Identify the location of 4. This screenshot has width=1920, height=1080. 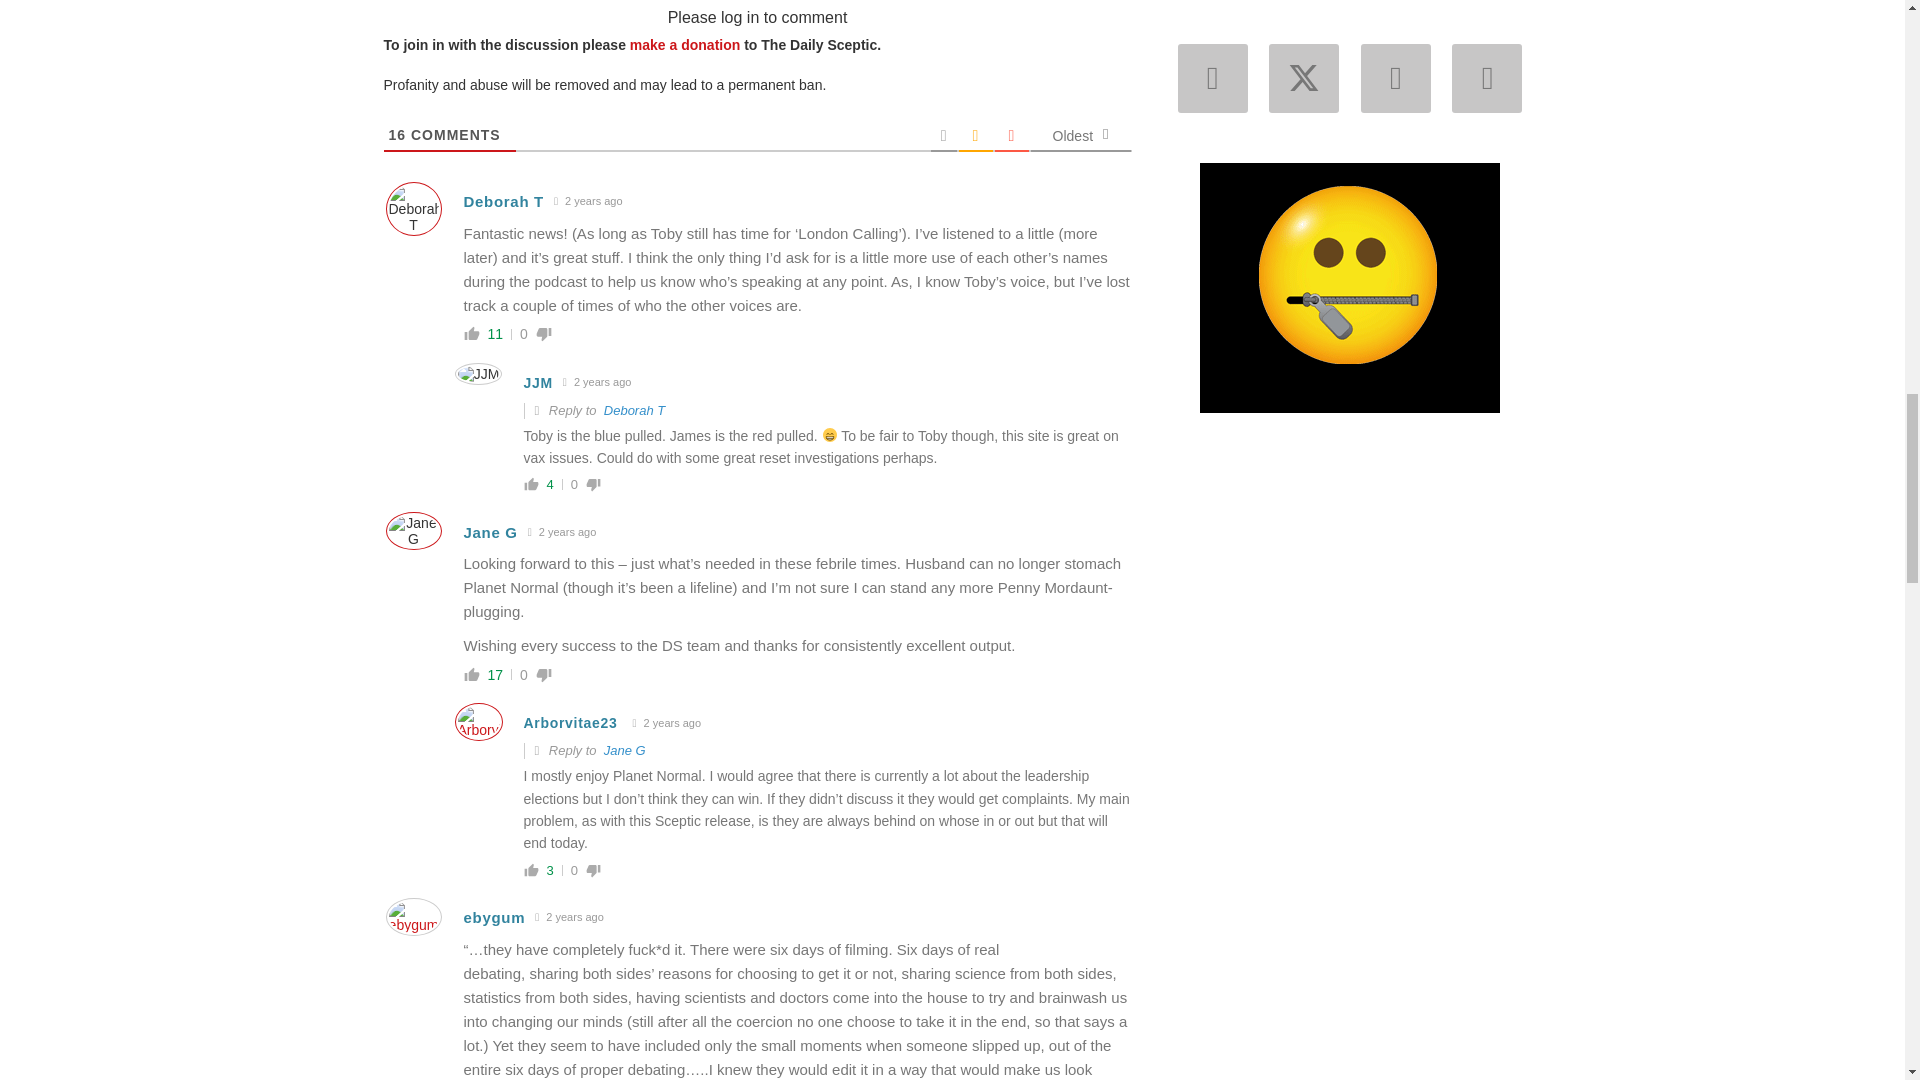
(548, 484).